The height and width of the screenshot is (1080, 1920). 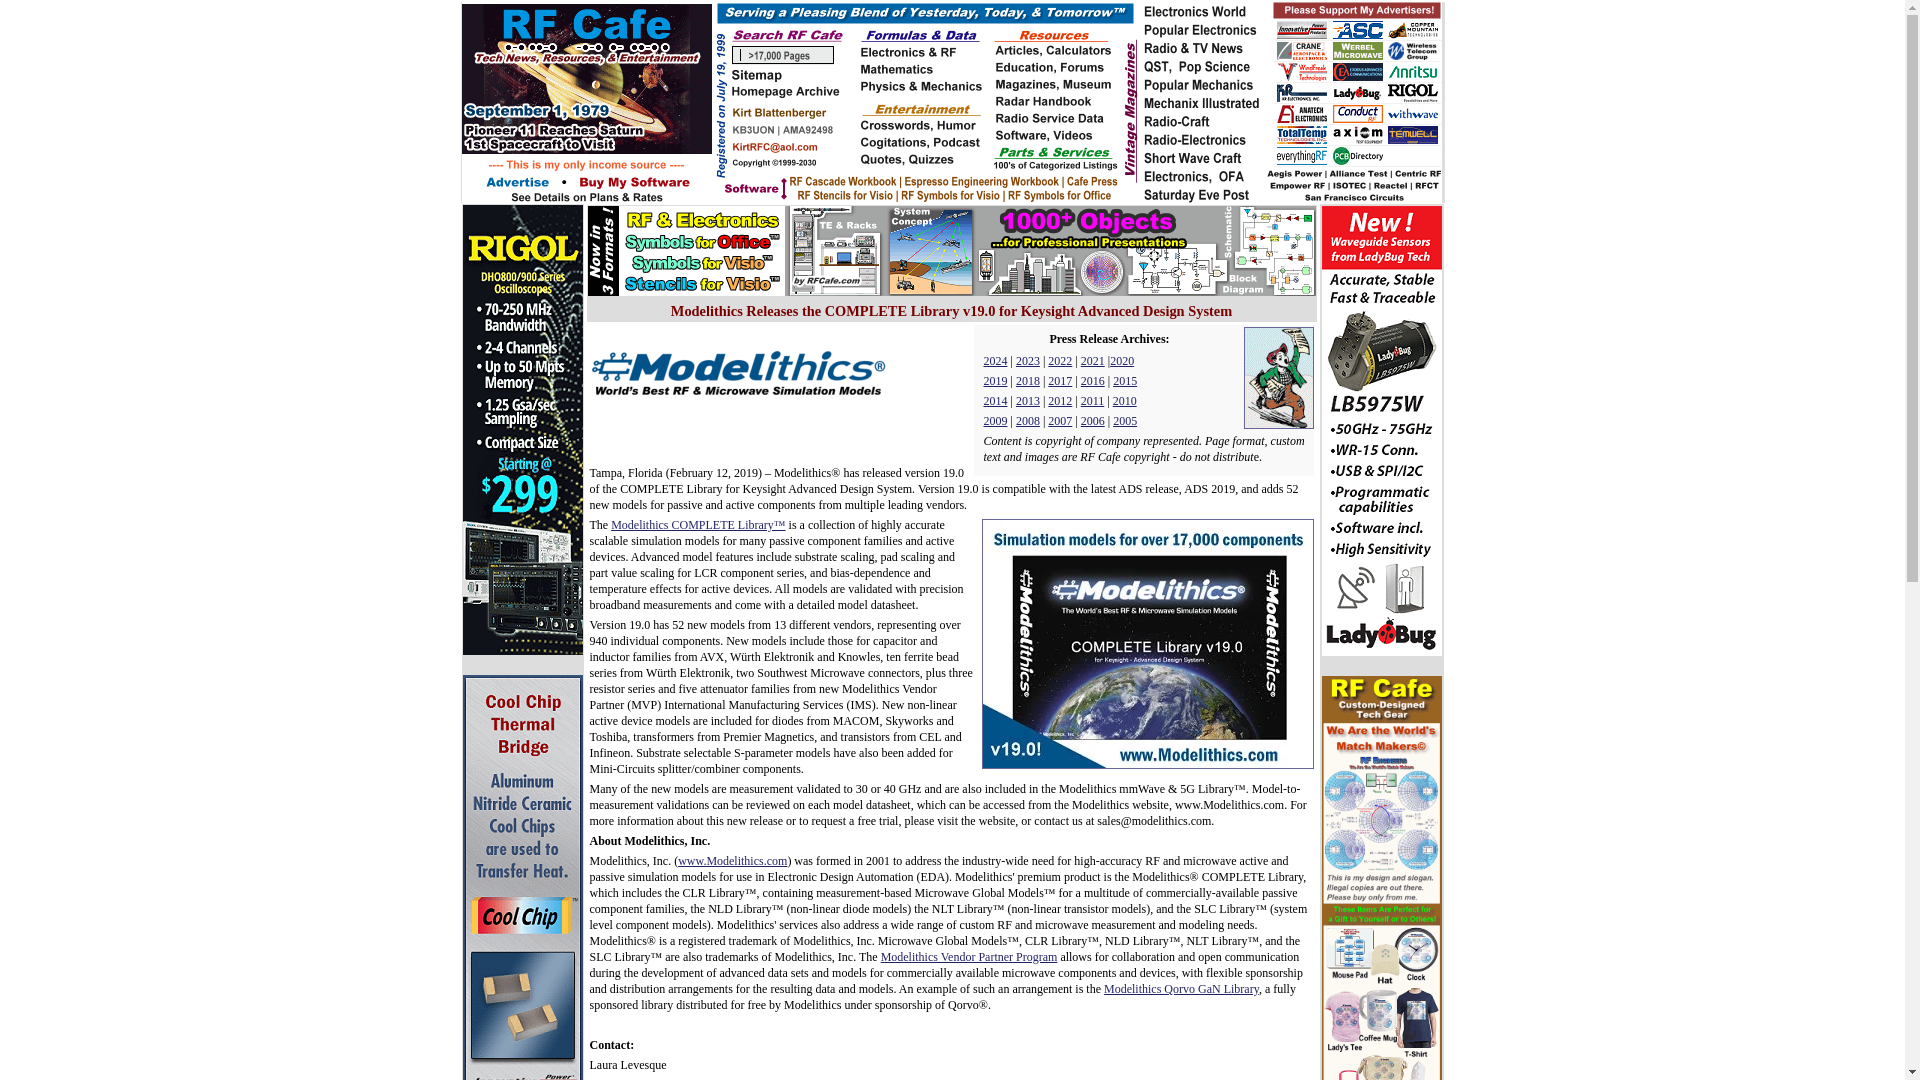 I want to click on 2007, so click(x=1060, y=420).